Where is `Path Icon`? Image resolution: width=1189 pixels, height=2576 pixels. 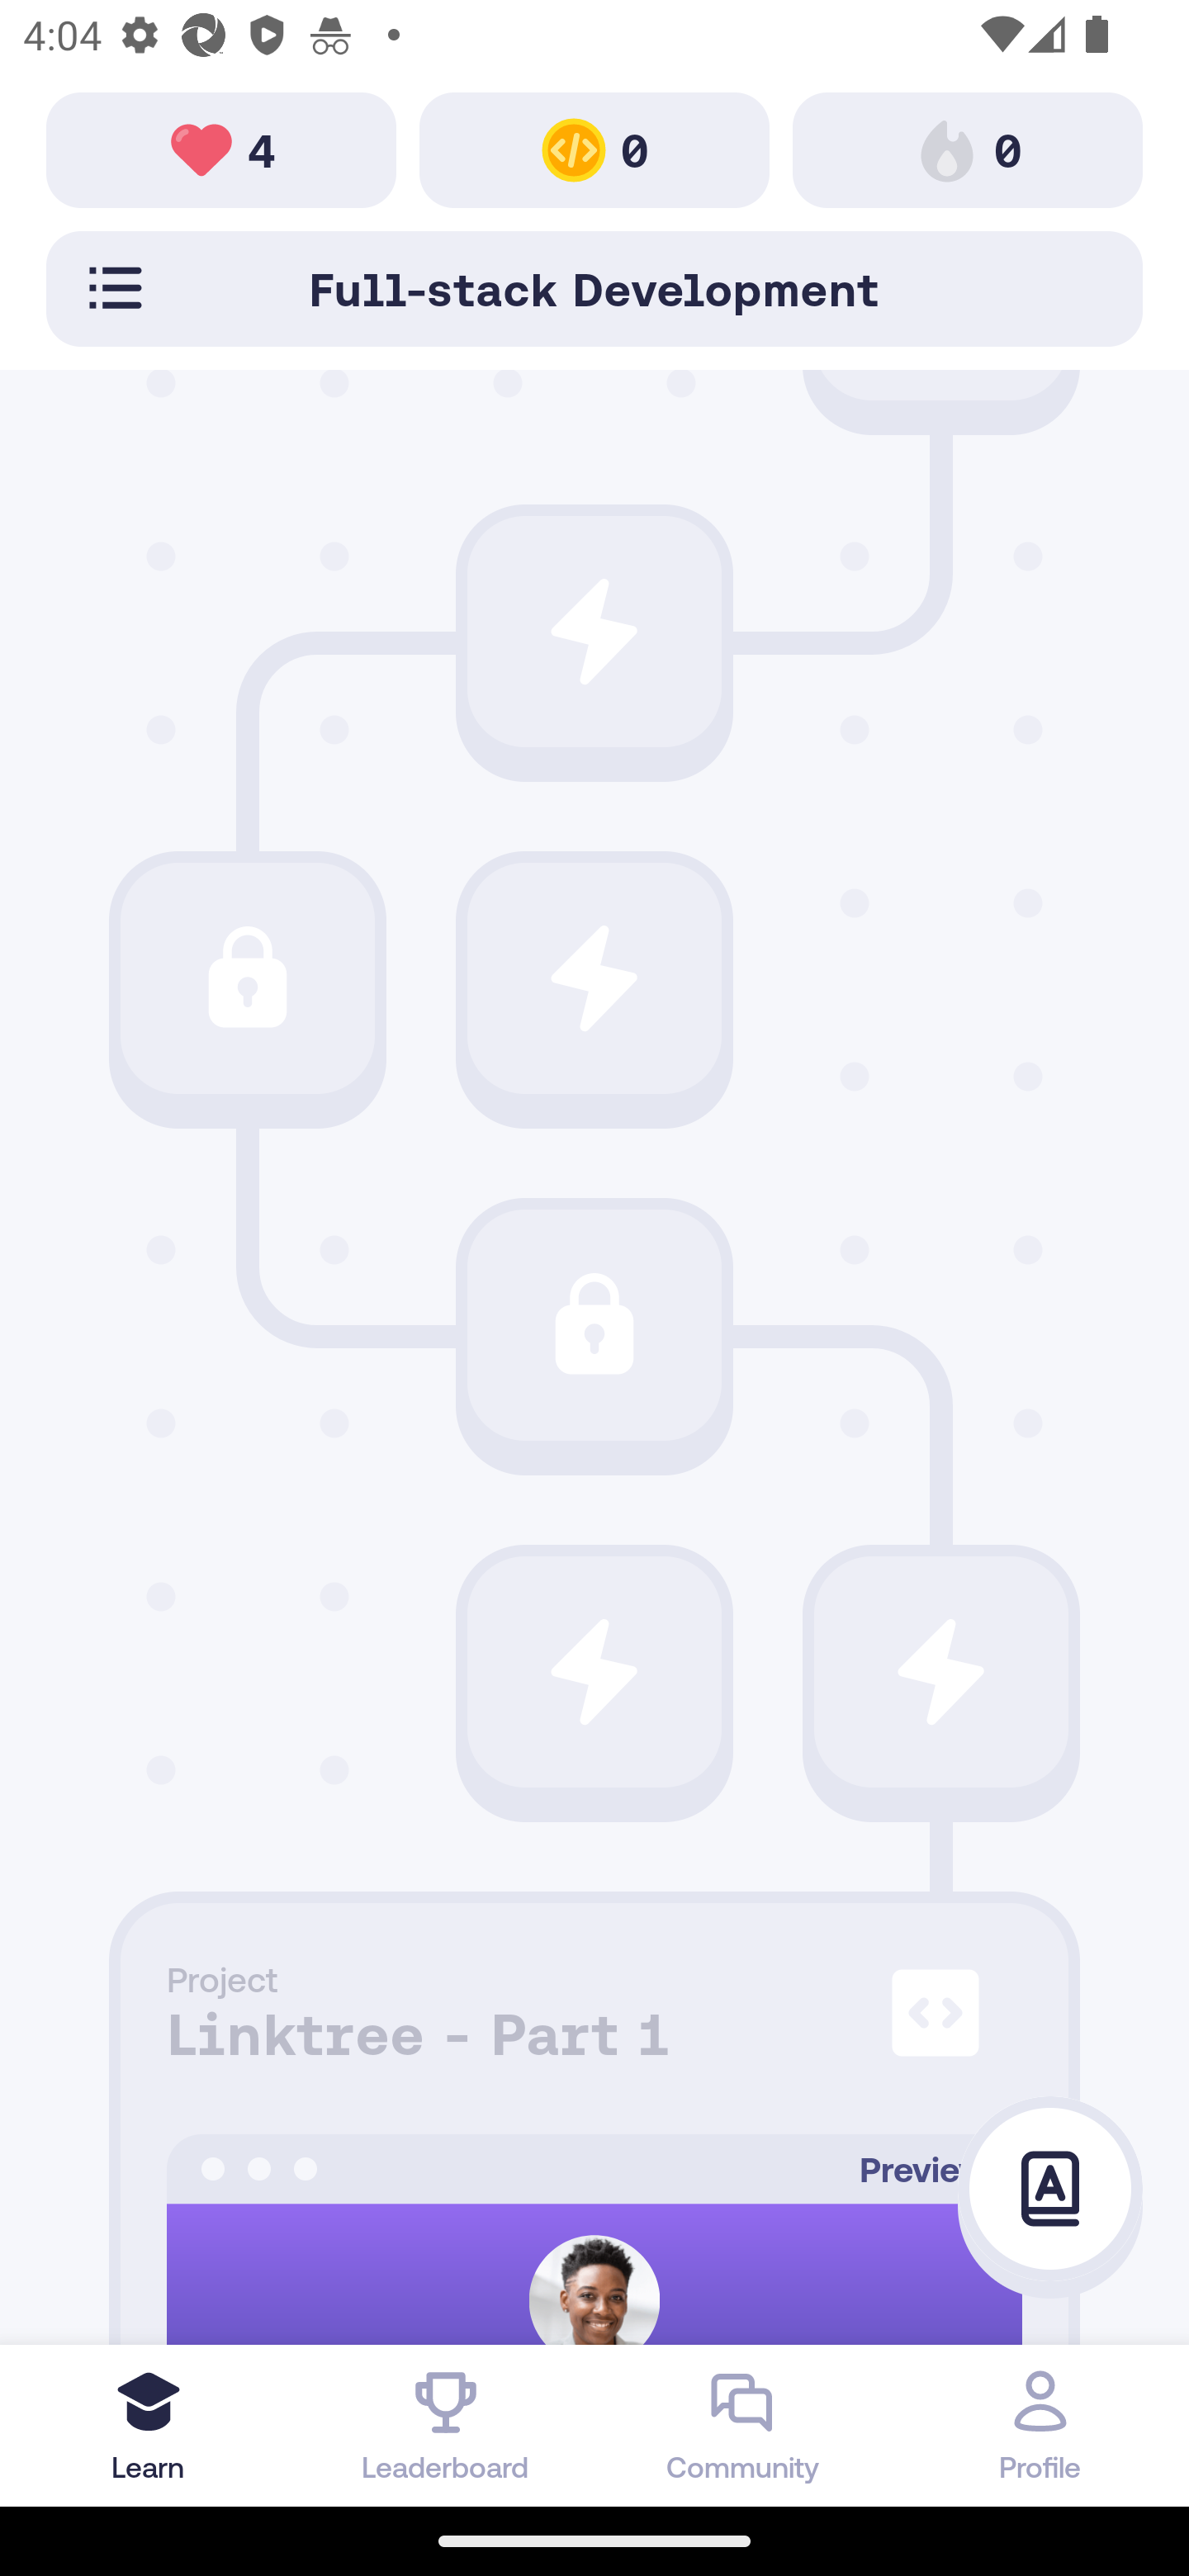
Path Icon is located at coordinates (941, 1671).